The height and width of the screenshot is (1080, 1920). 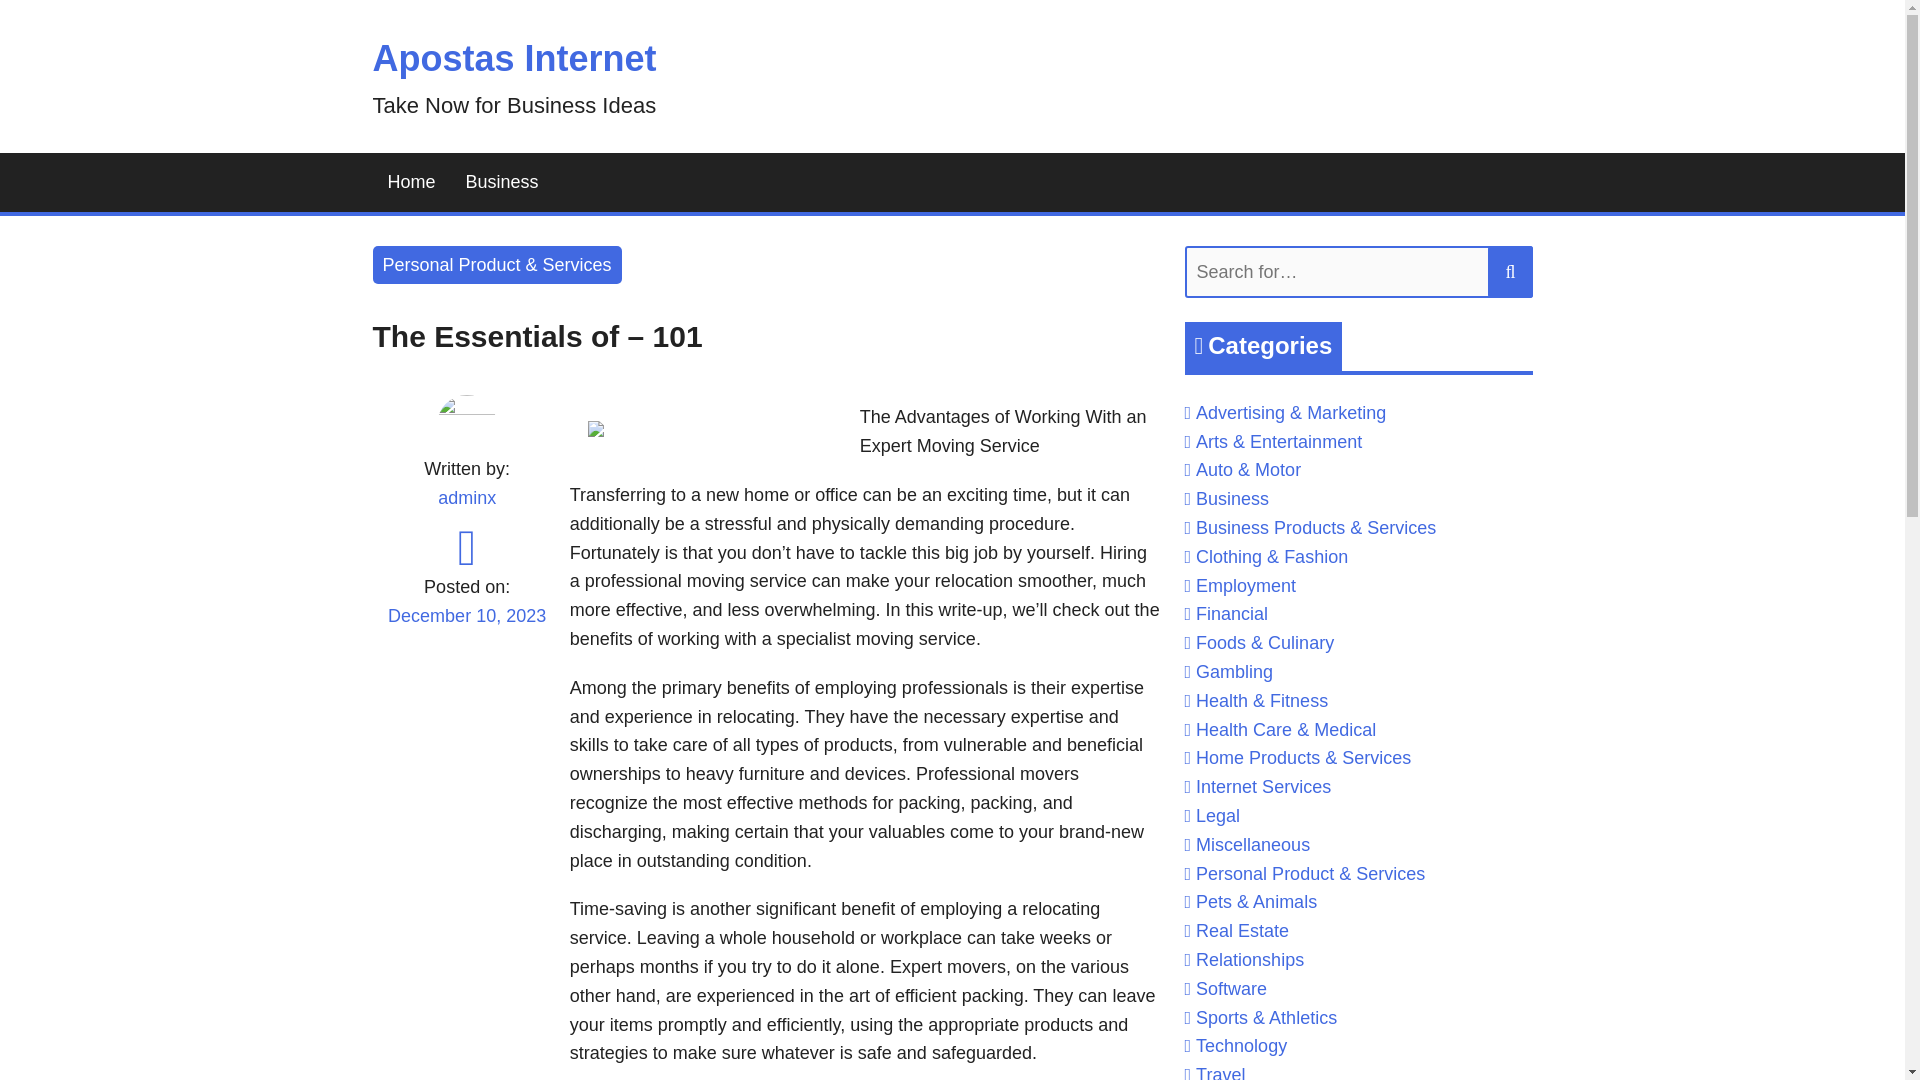 I want to click on Home, so click(x=410, y=182).